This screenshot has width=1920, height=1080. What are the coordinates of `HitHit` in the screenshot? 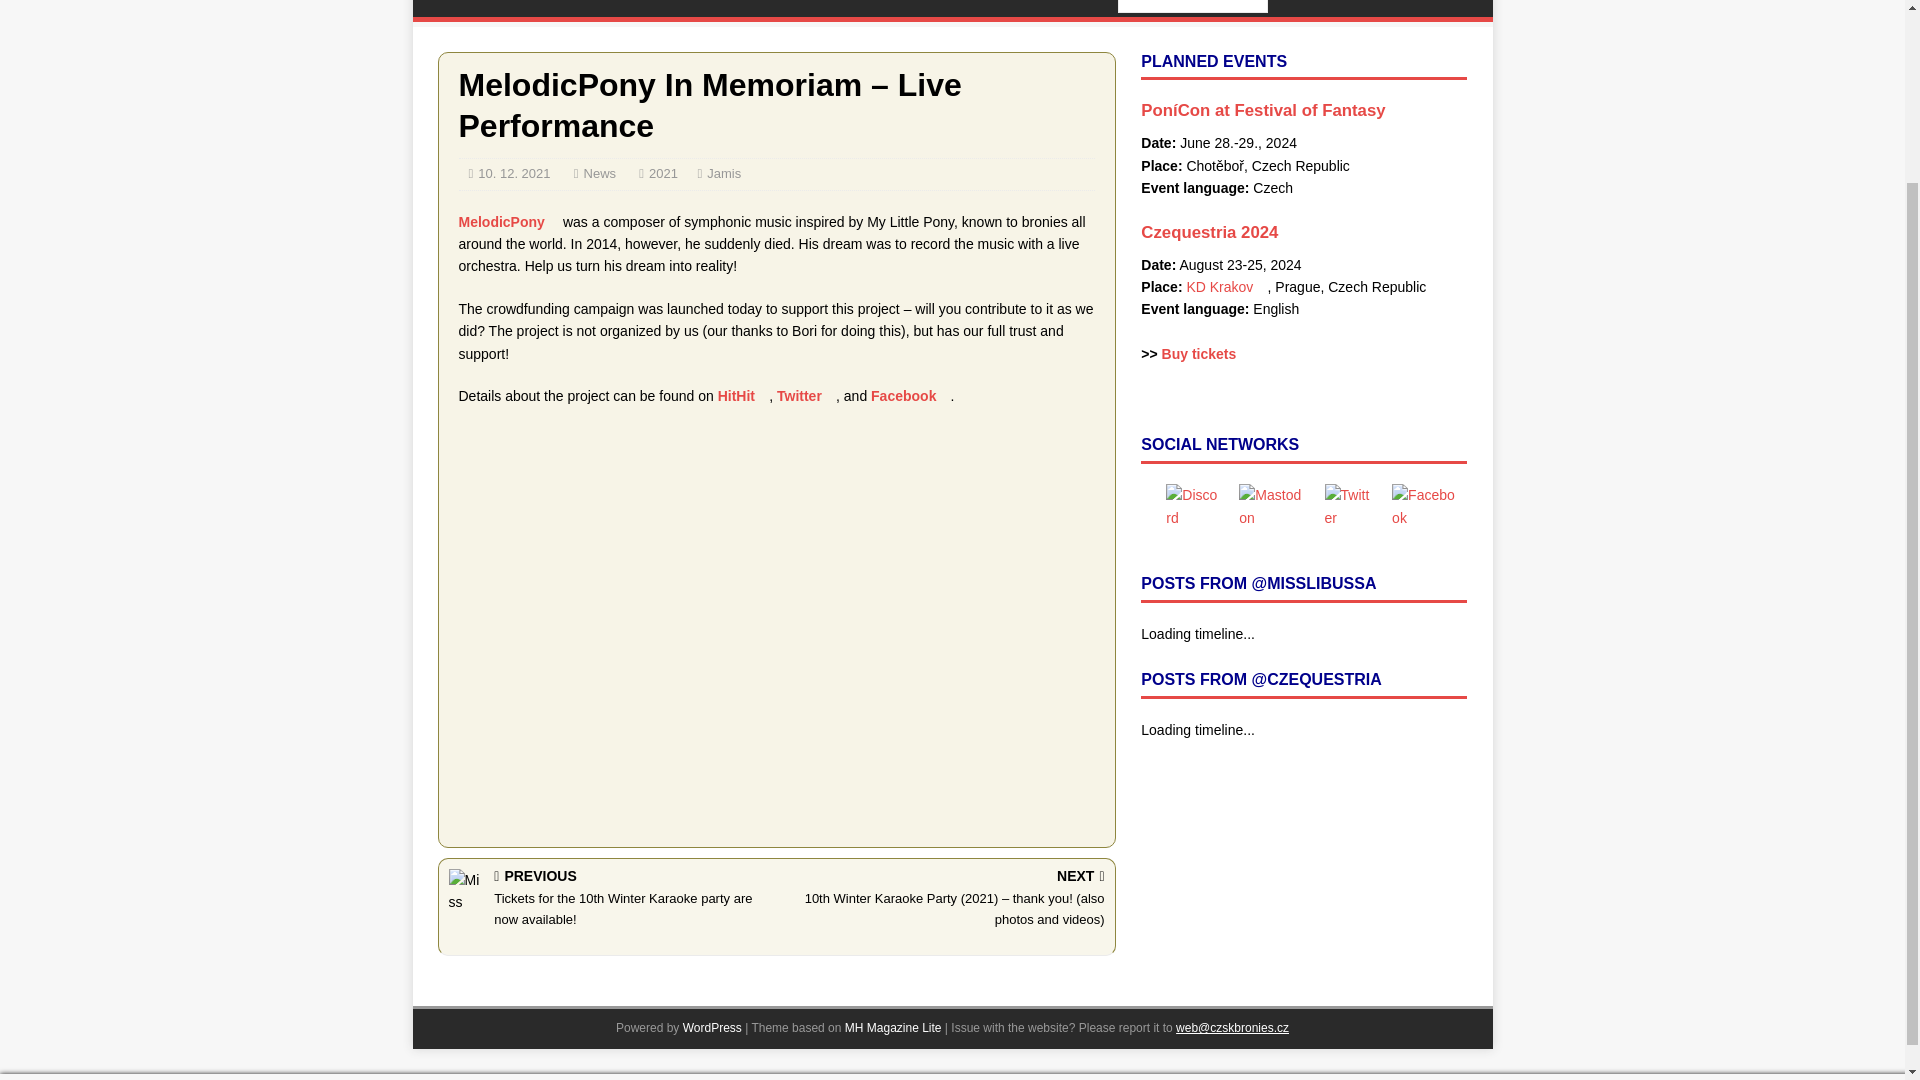 It's located at (744, 395).